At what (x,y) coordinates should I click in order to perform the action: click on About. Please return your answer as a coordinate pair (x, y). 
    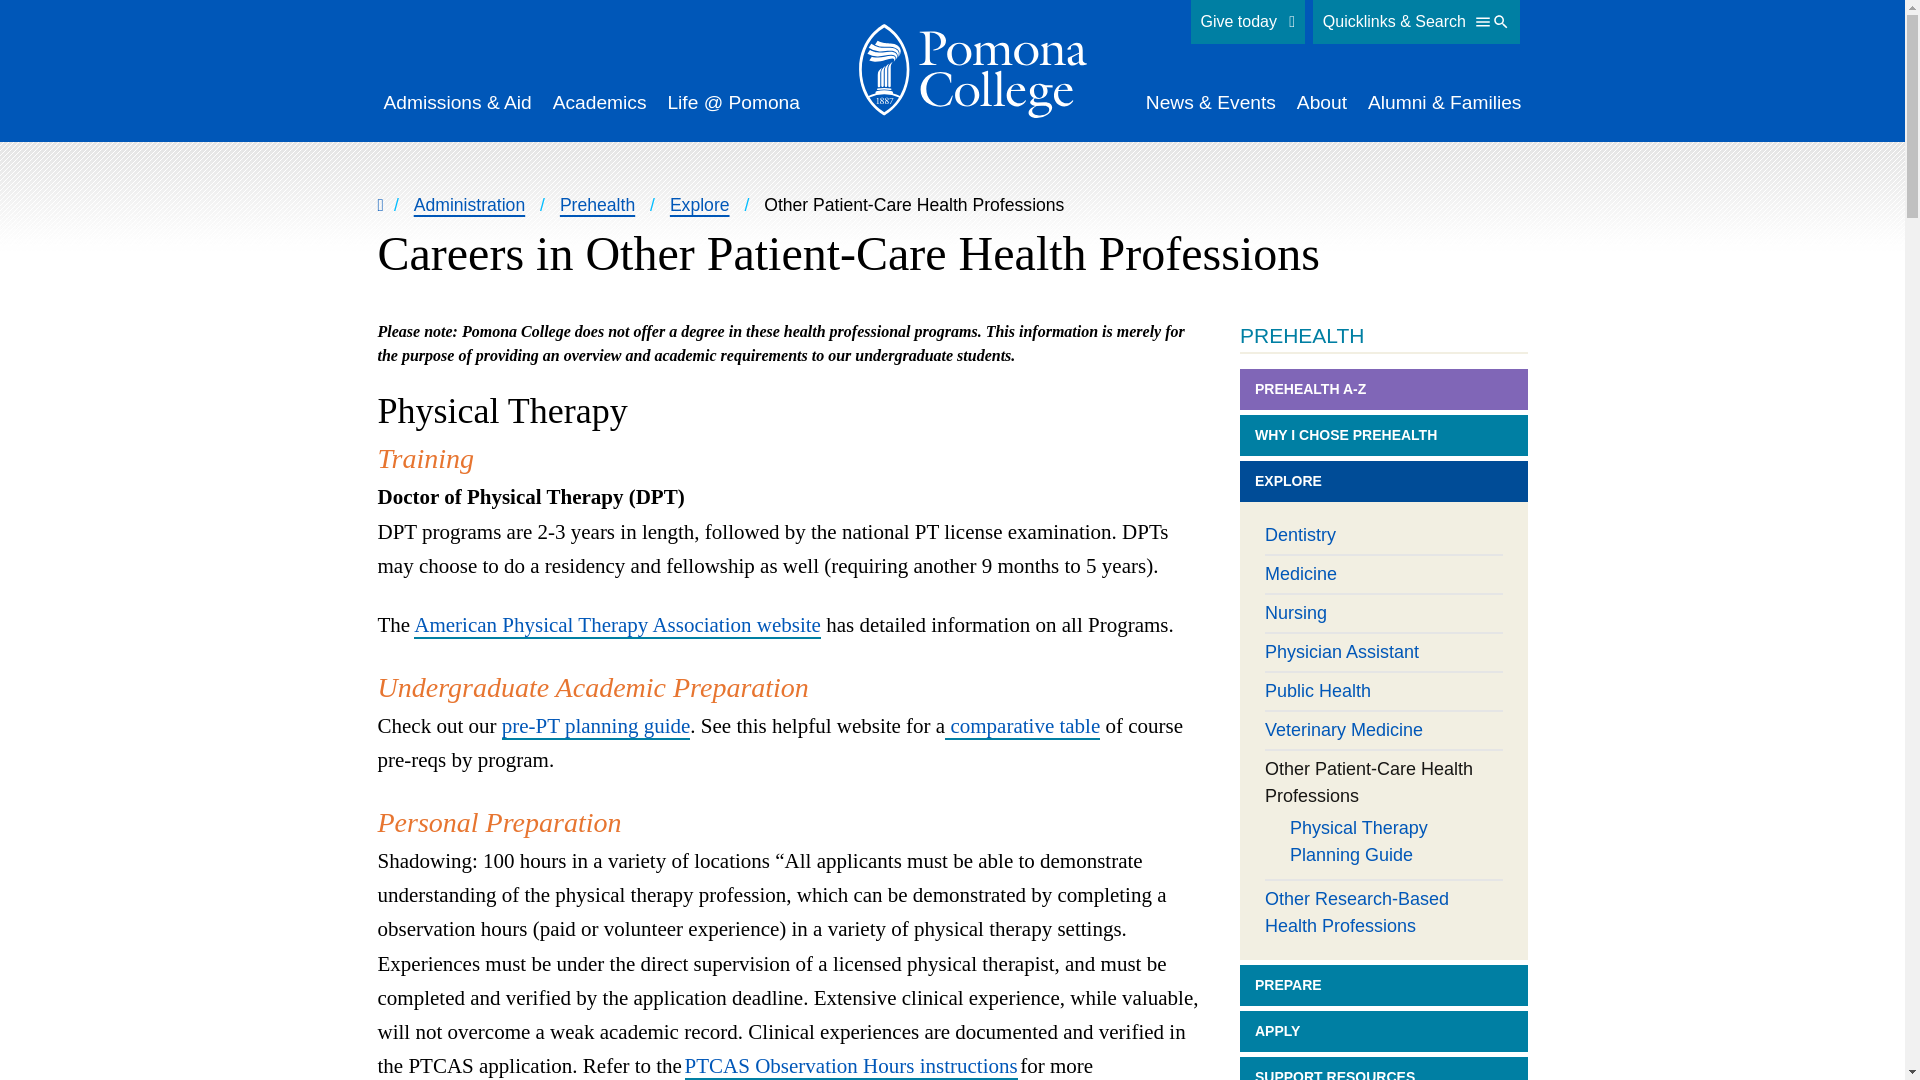
    Looking at the image, I should click on (1322, 102).